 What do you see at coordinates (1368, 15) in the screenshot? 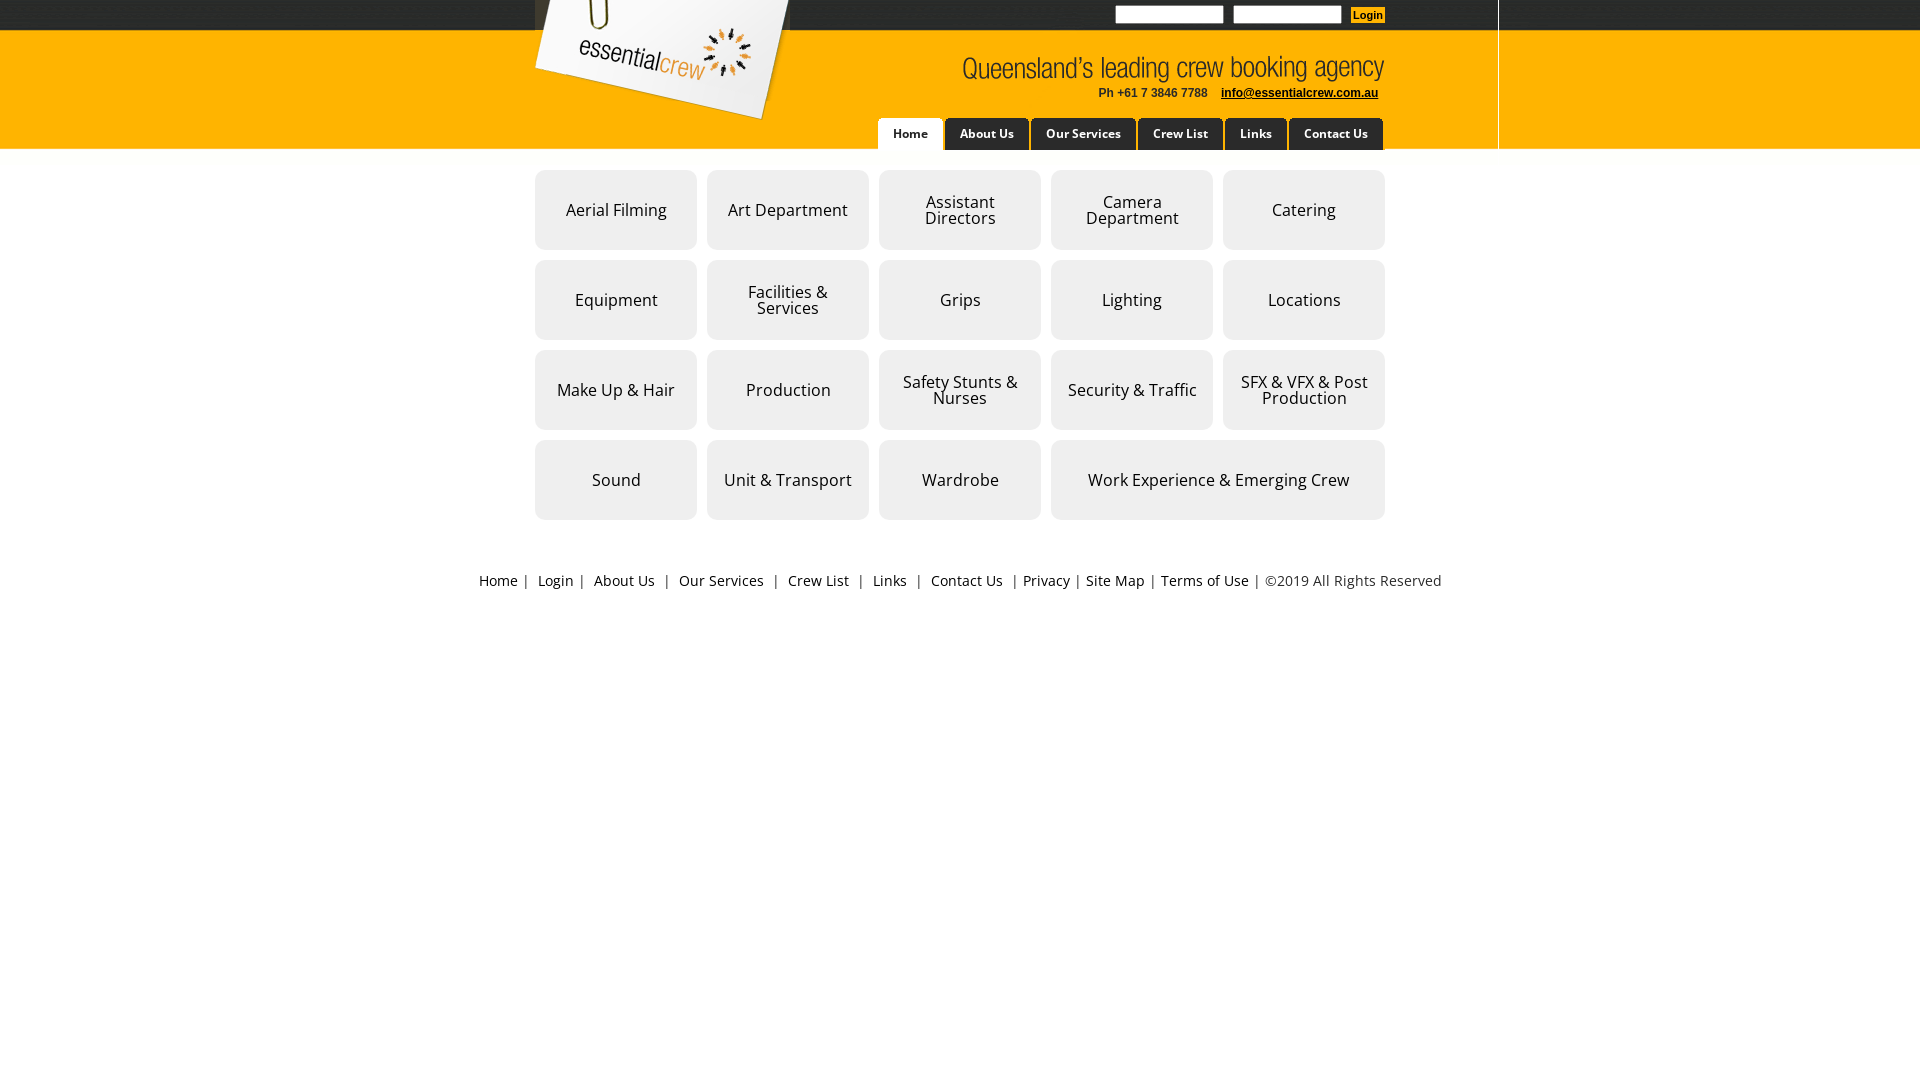
I see `Login` at bounding box center [1368, 15].